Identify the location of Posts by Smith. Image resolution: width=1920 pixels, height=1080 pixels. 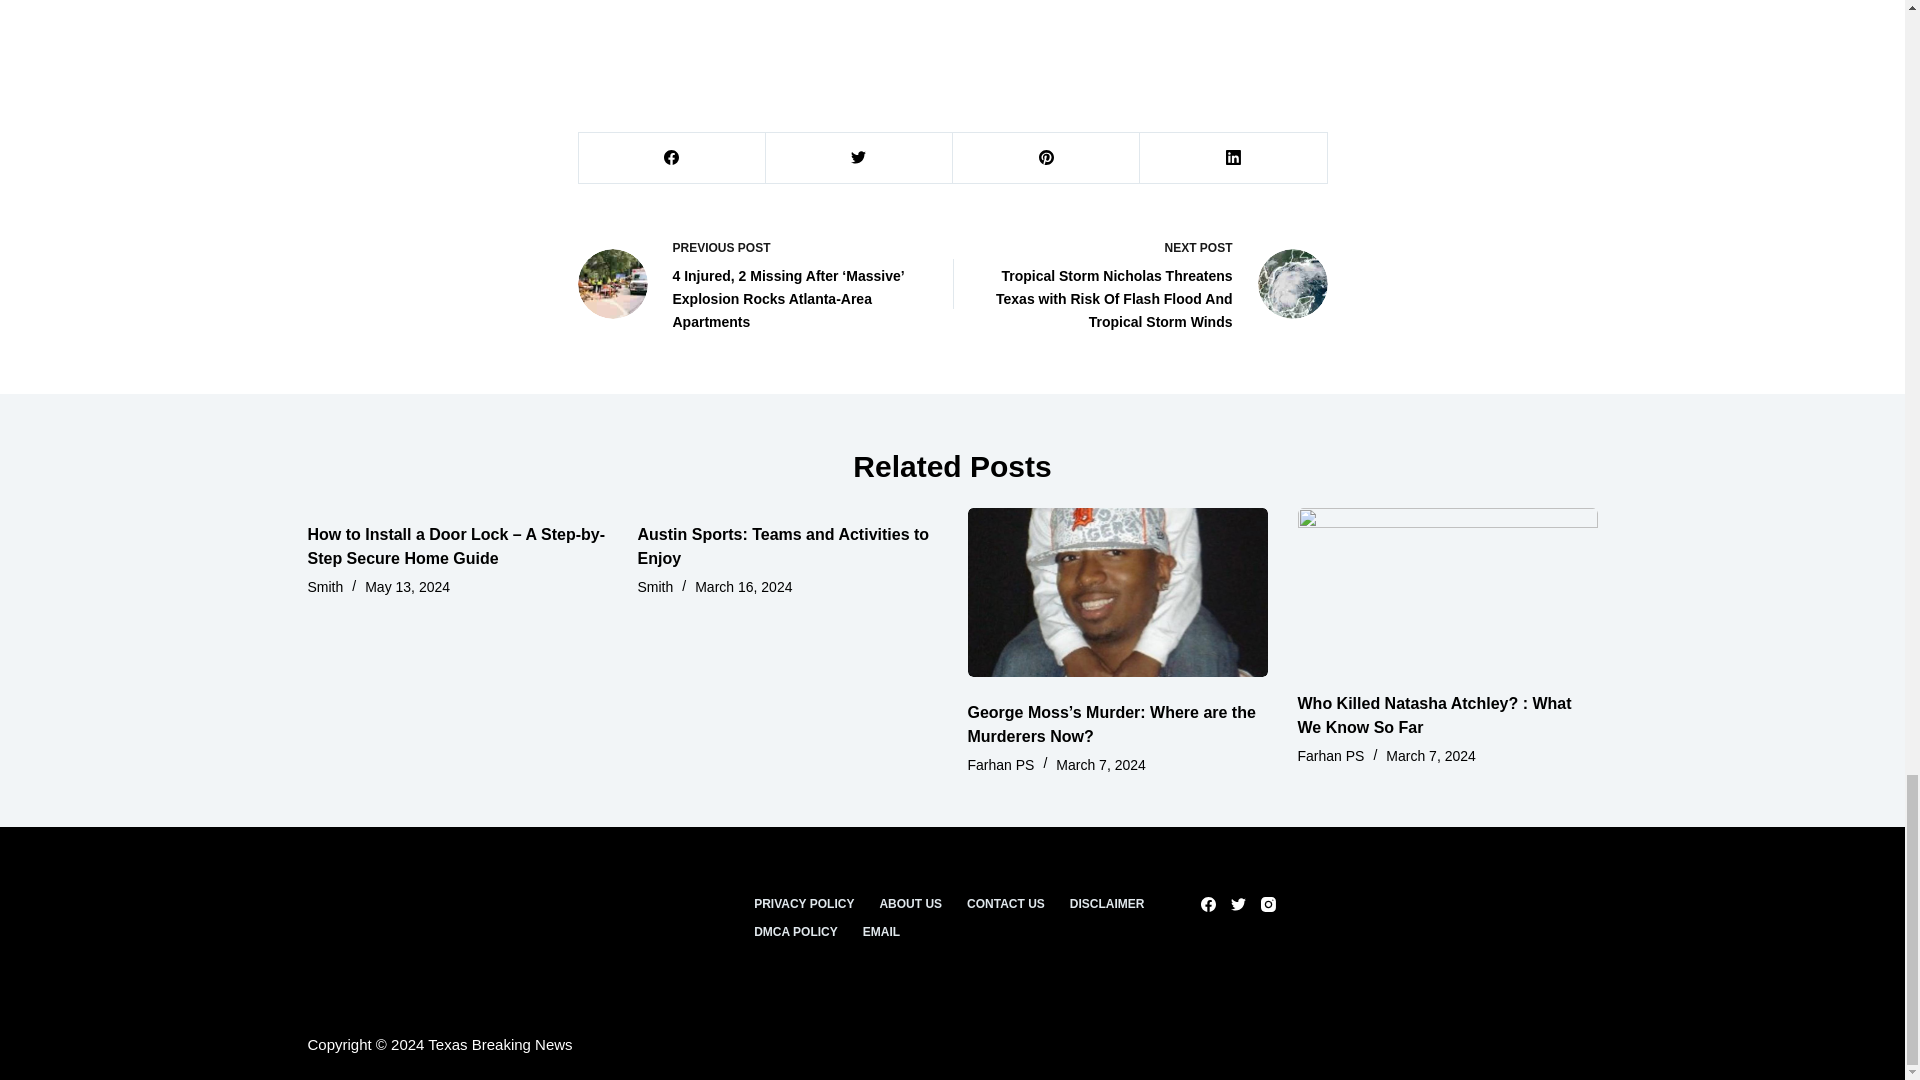
(655, 586).